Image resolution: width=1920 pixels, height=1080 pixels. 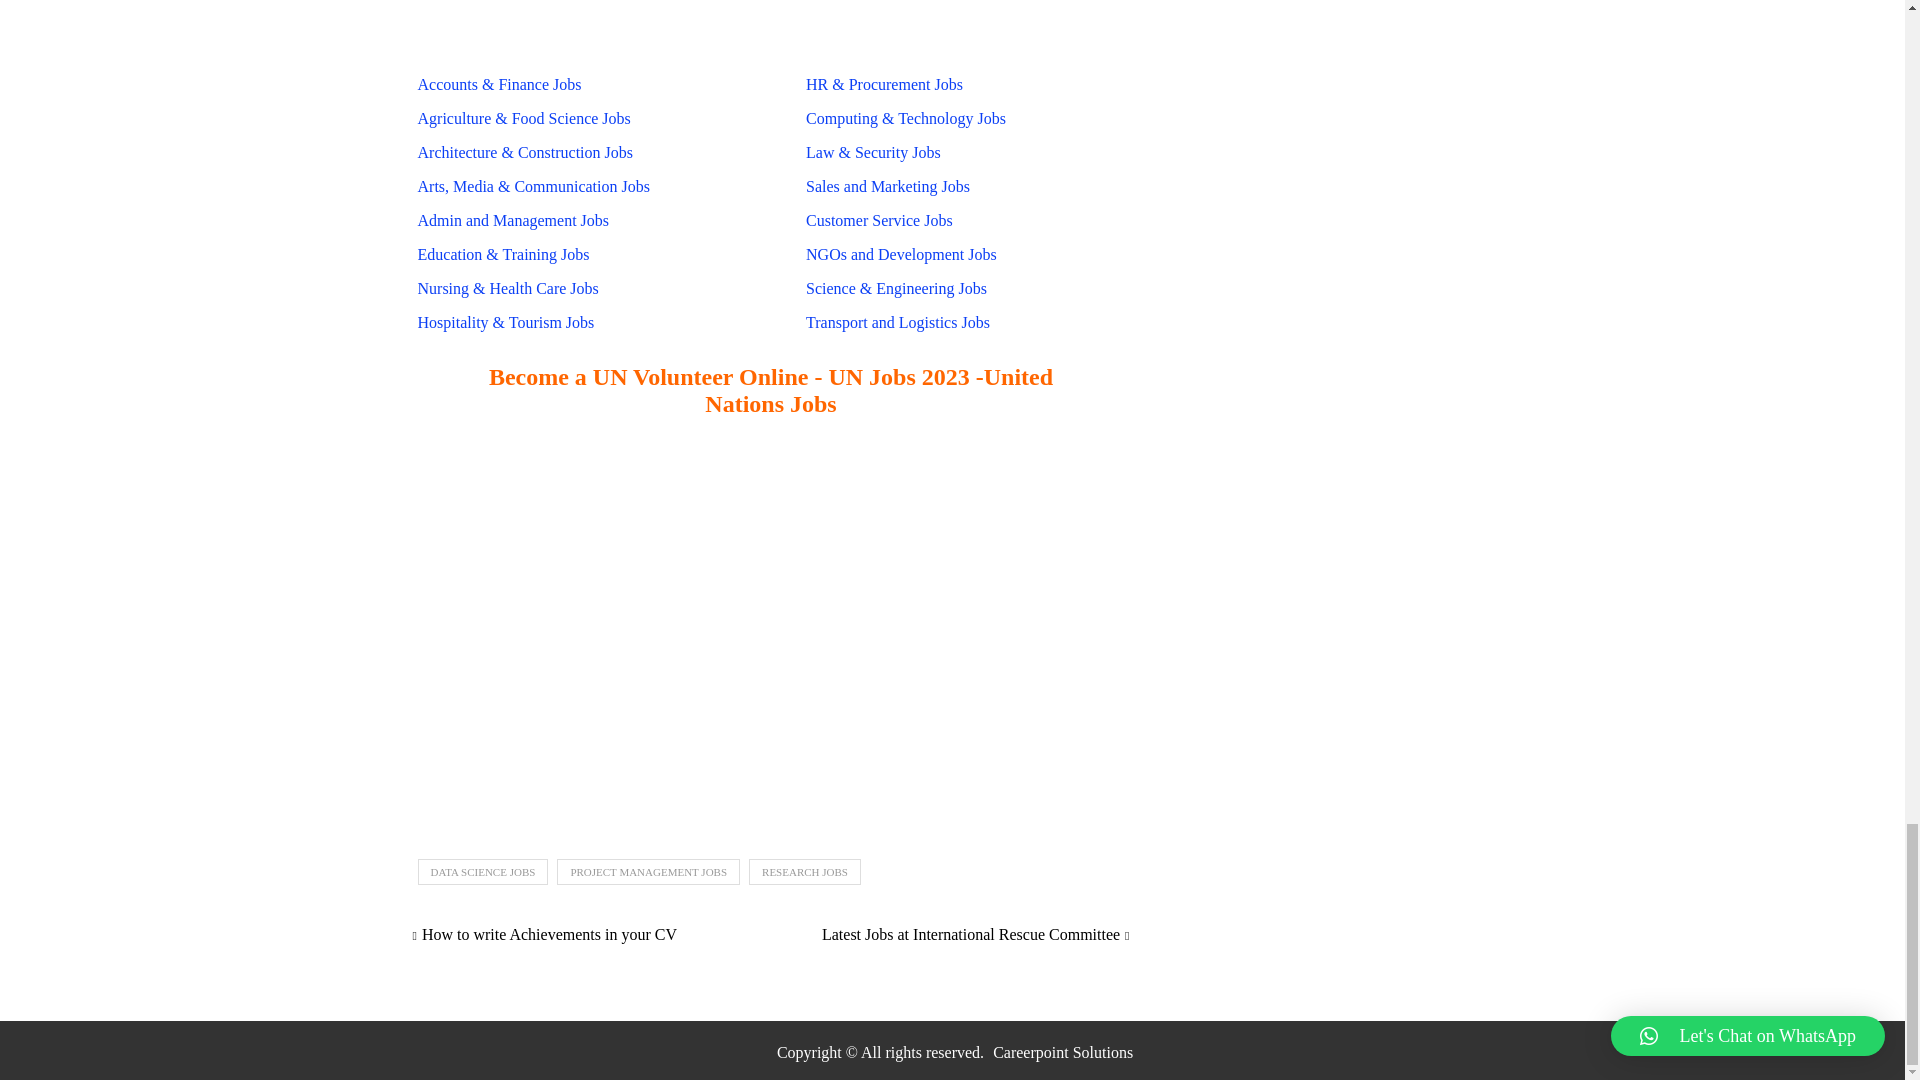 I want to click on Latest Jobs at International Rescue Committee, so click(x=976, y=934).